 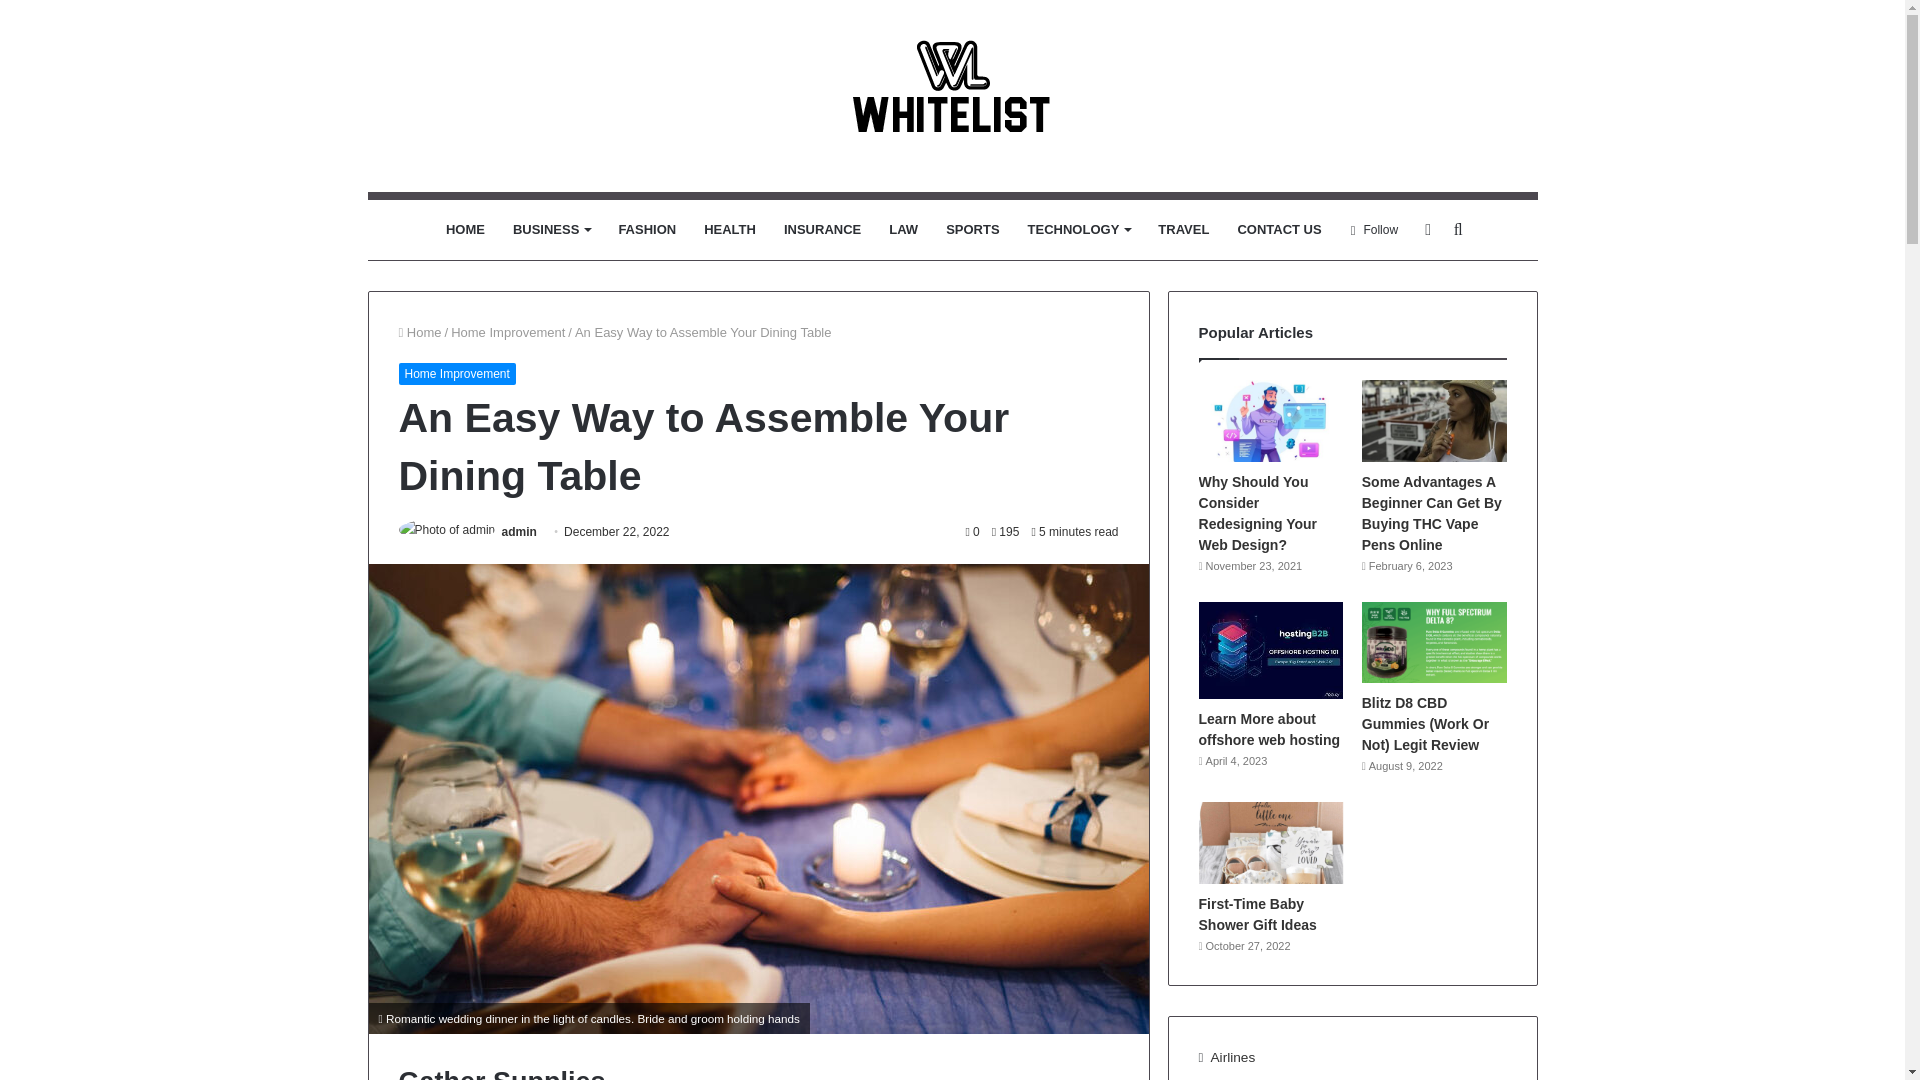 What do you see at coordinates (646, 230) in the screenshot?
I see `FASHION` at bounding box center [646, 230].